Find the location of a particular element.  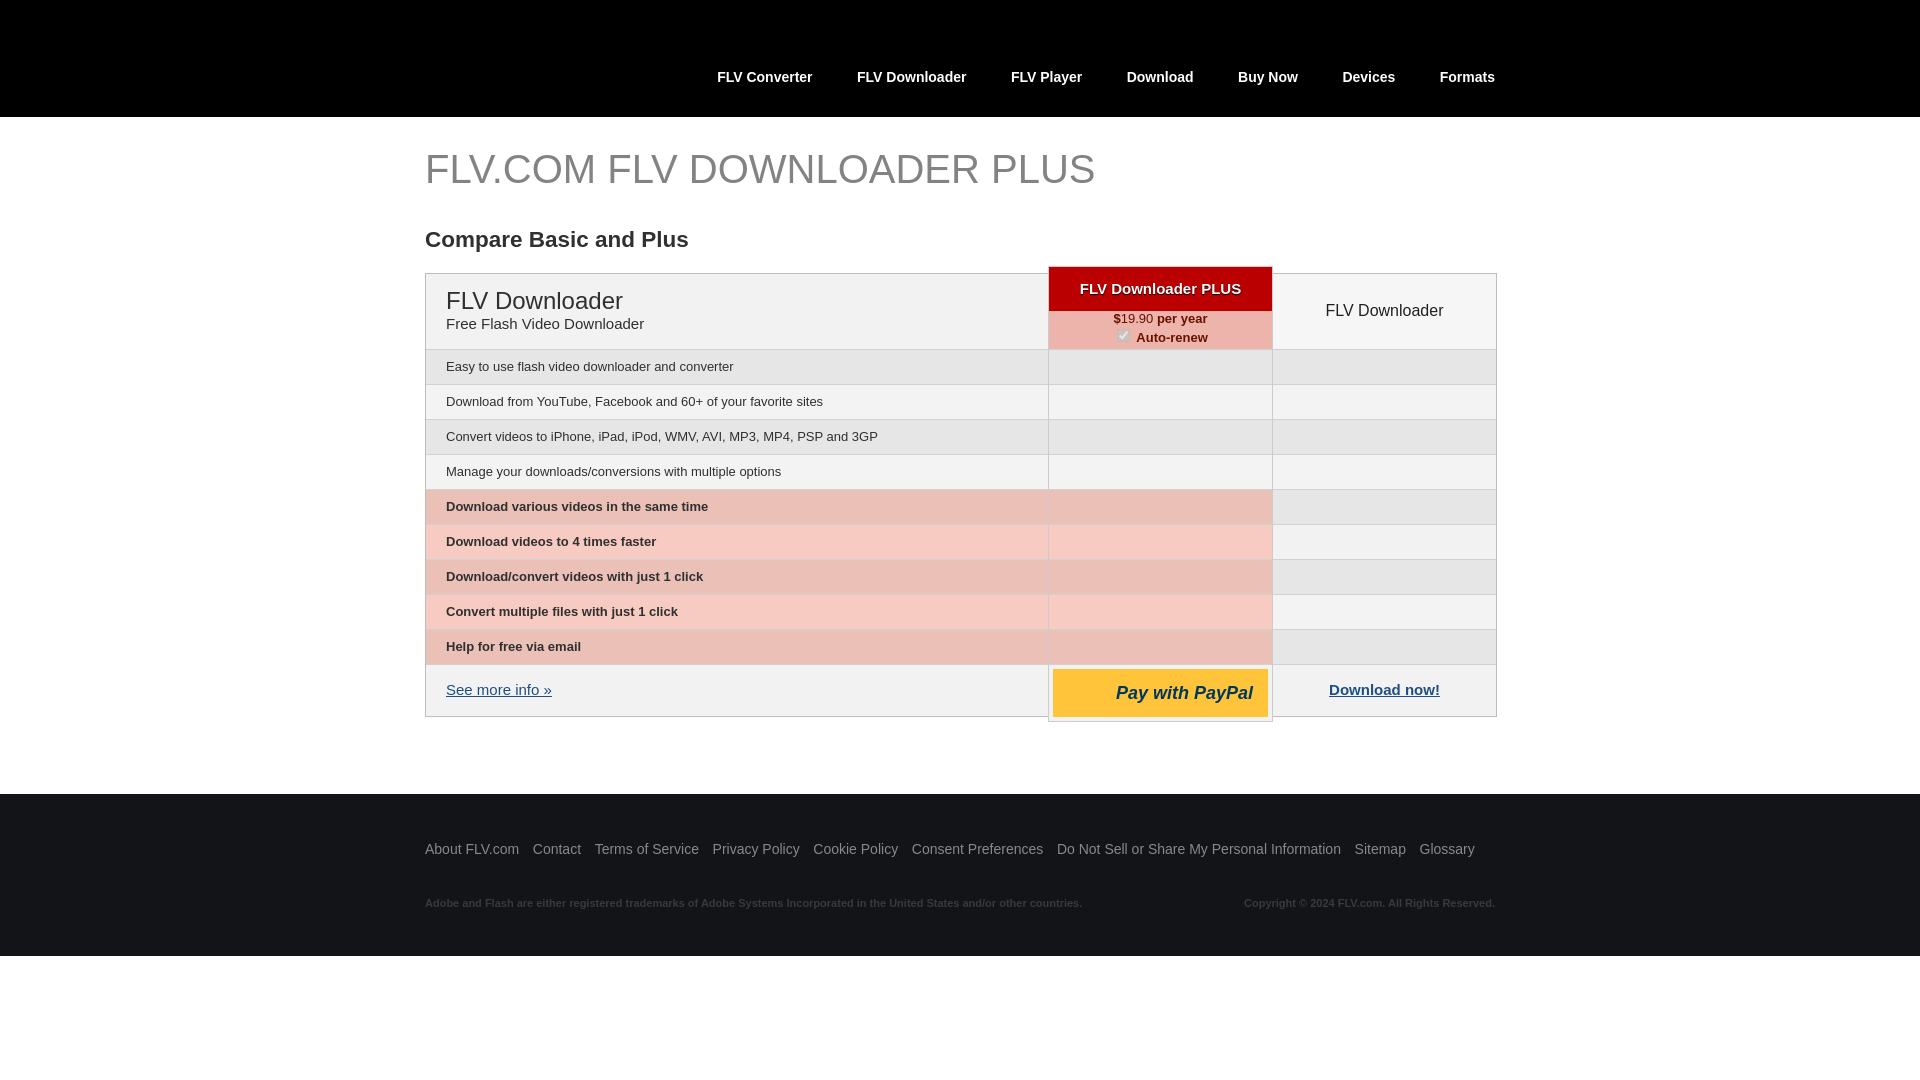

Dowload FLV Downloader is located at coordinates (1384, 694).